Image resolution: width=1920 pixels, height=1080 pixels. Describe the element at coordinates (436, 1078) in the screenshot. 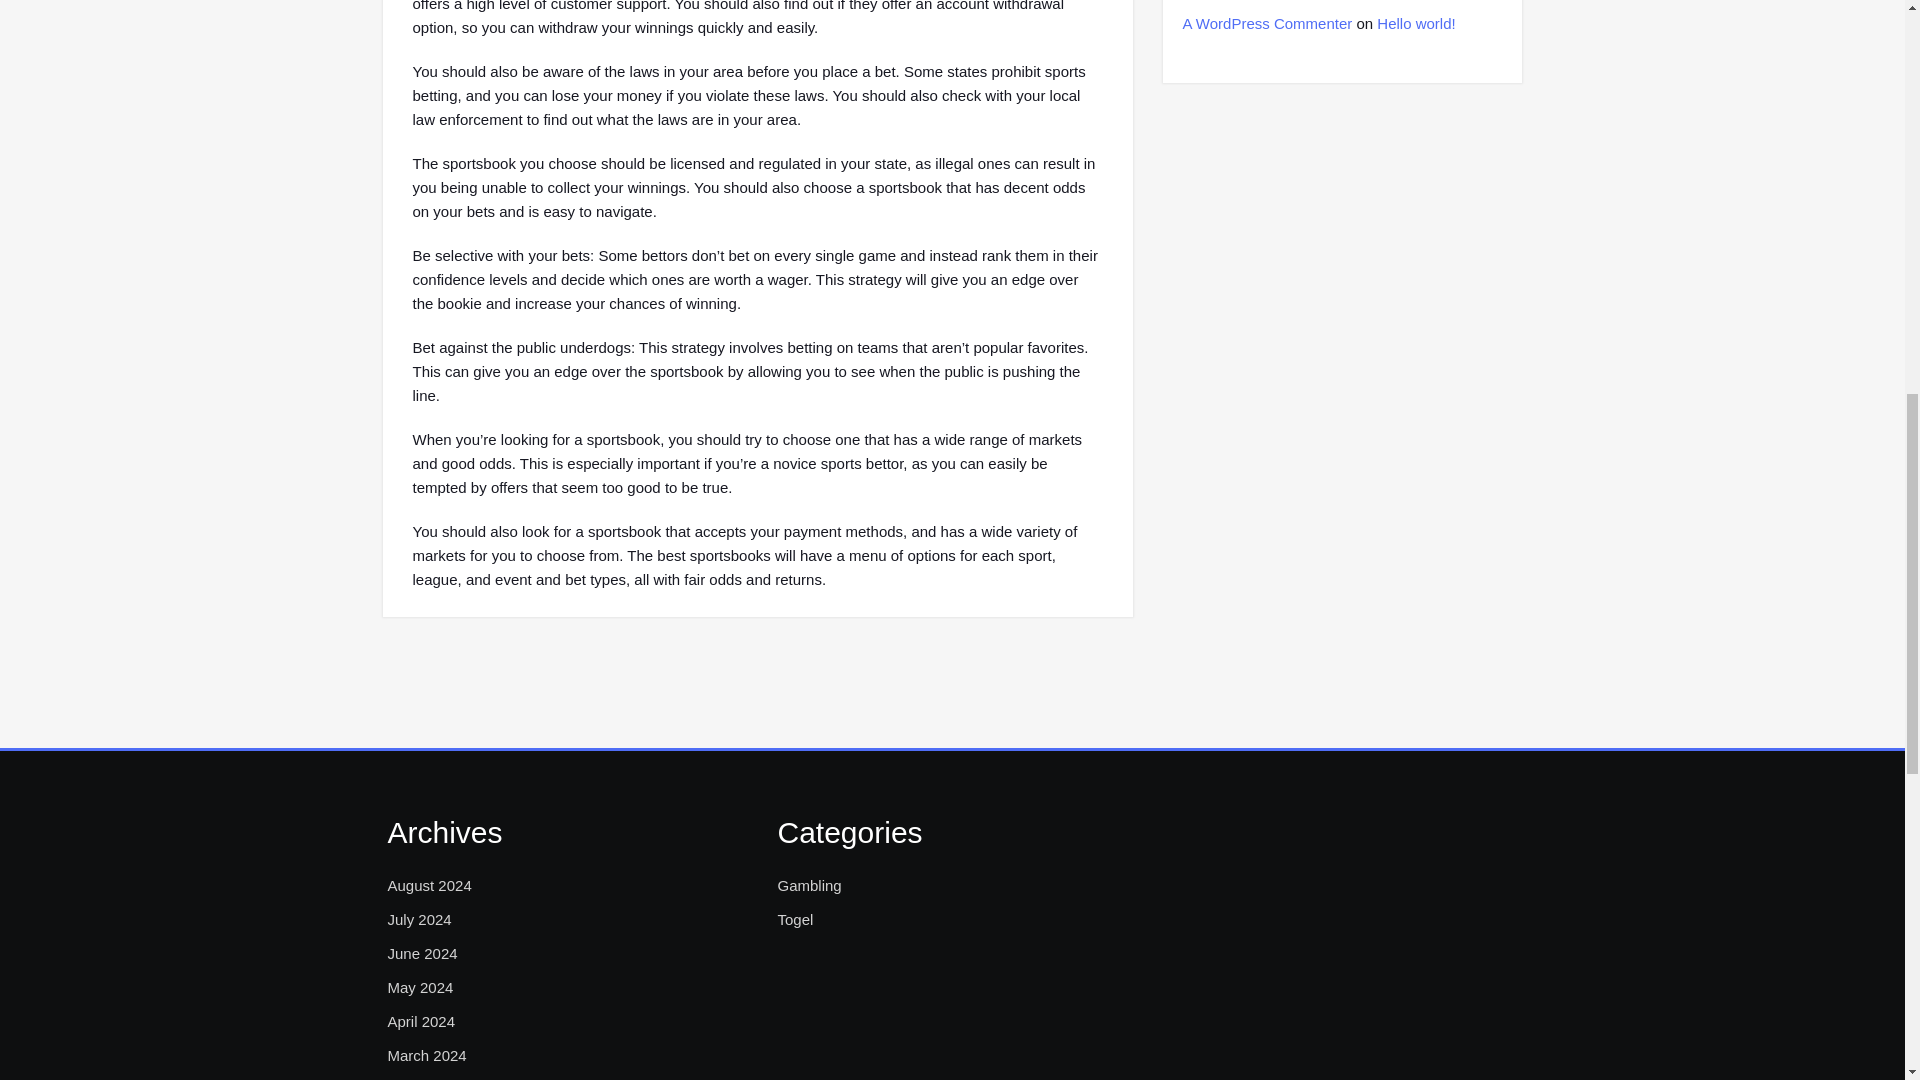

I see `February 2024` at that location.